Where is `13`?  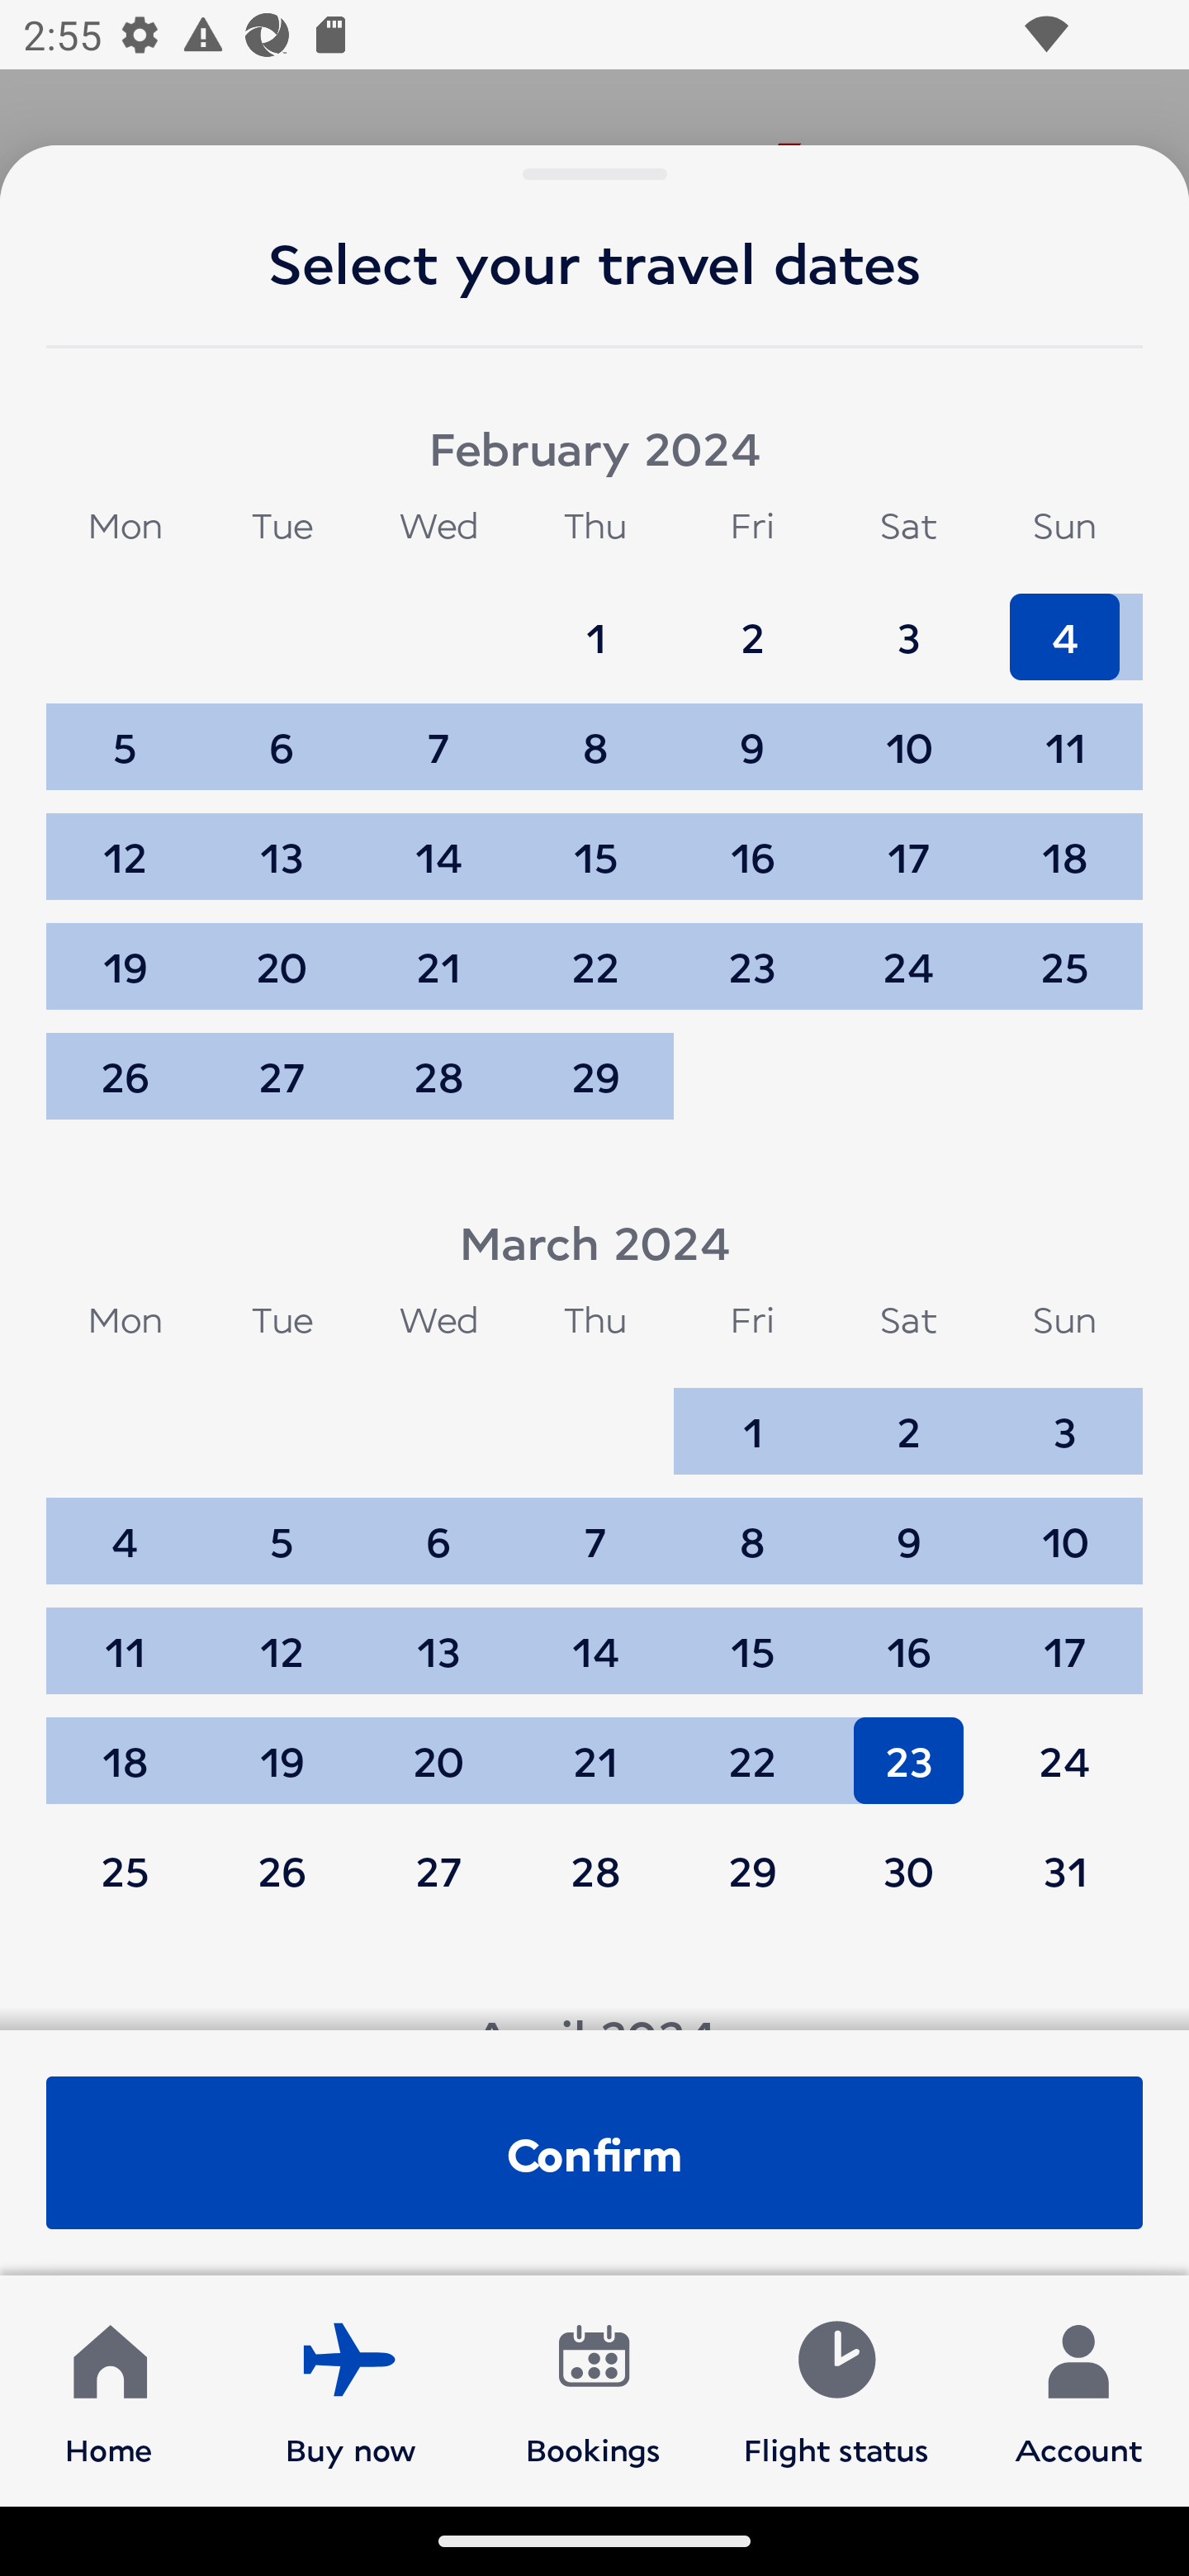
13 is located at coordinates (438, 1636).